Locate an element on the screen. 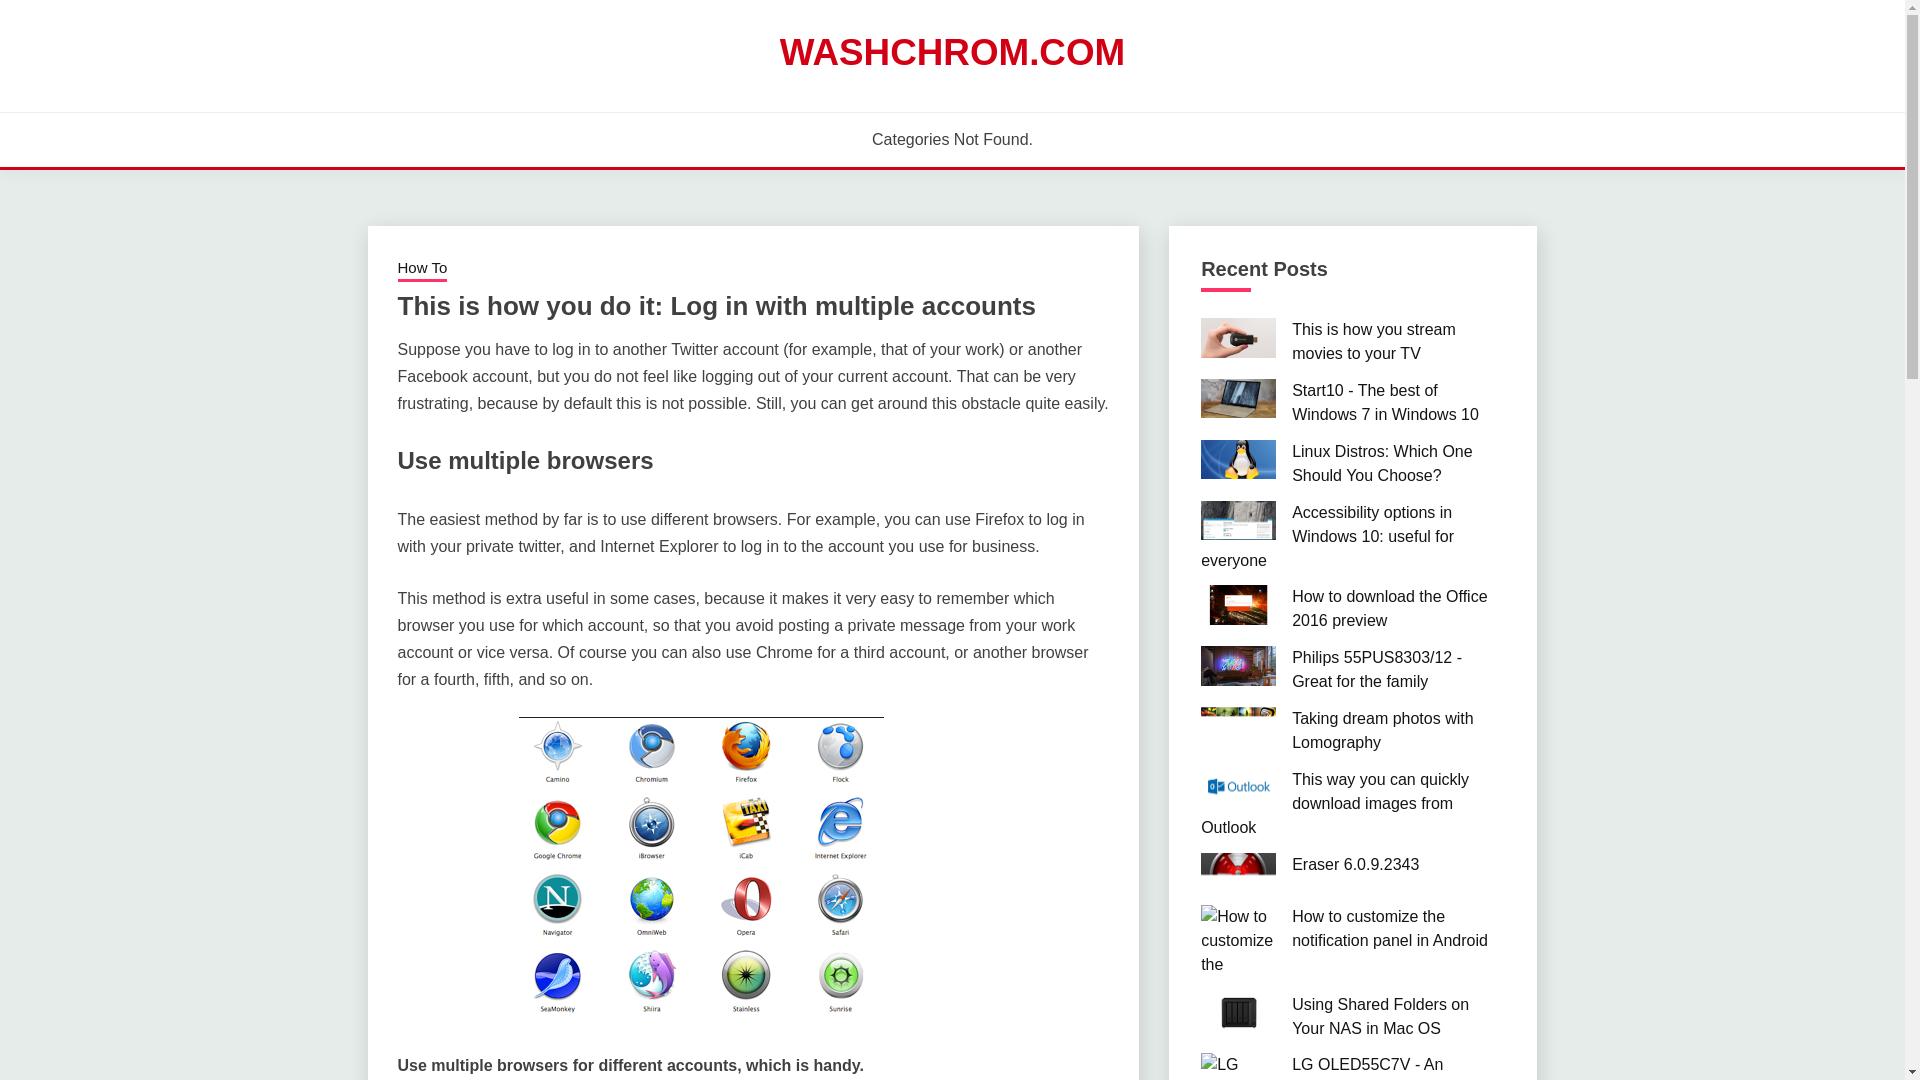 This screenshot has width=1920, height=1080. This way you can quickly download images from Outlook is located at coordinates (1334, 803).